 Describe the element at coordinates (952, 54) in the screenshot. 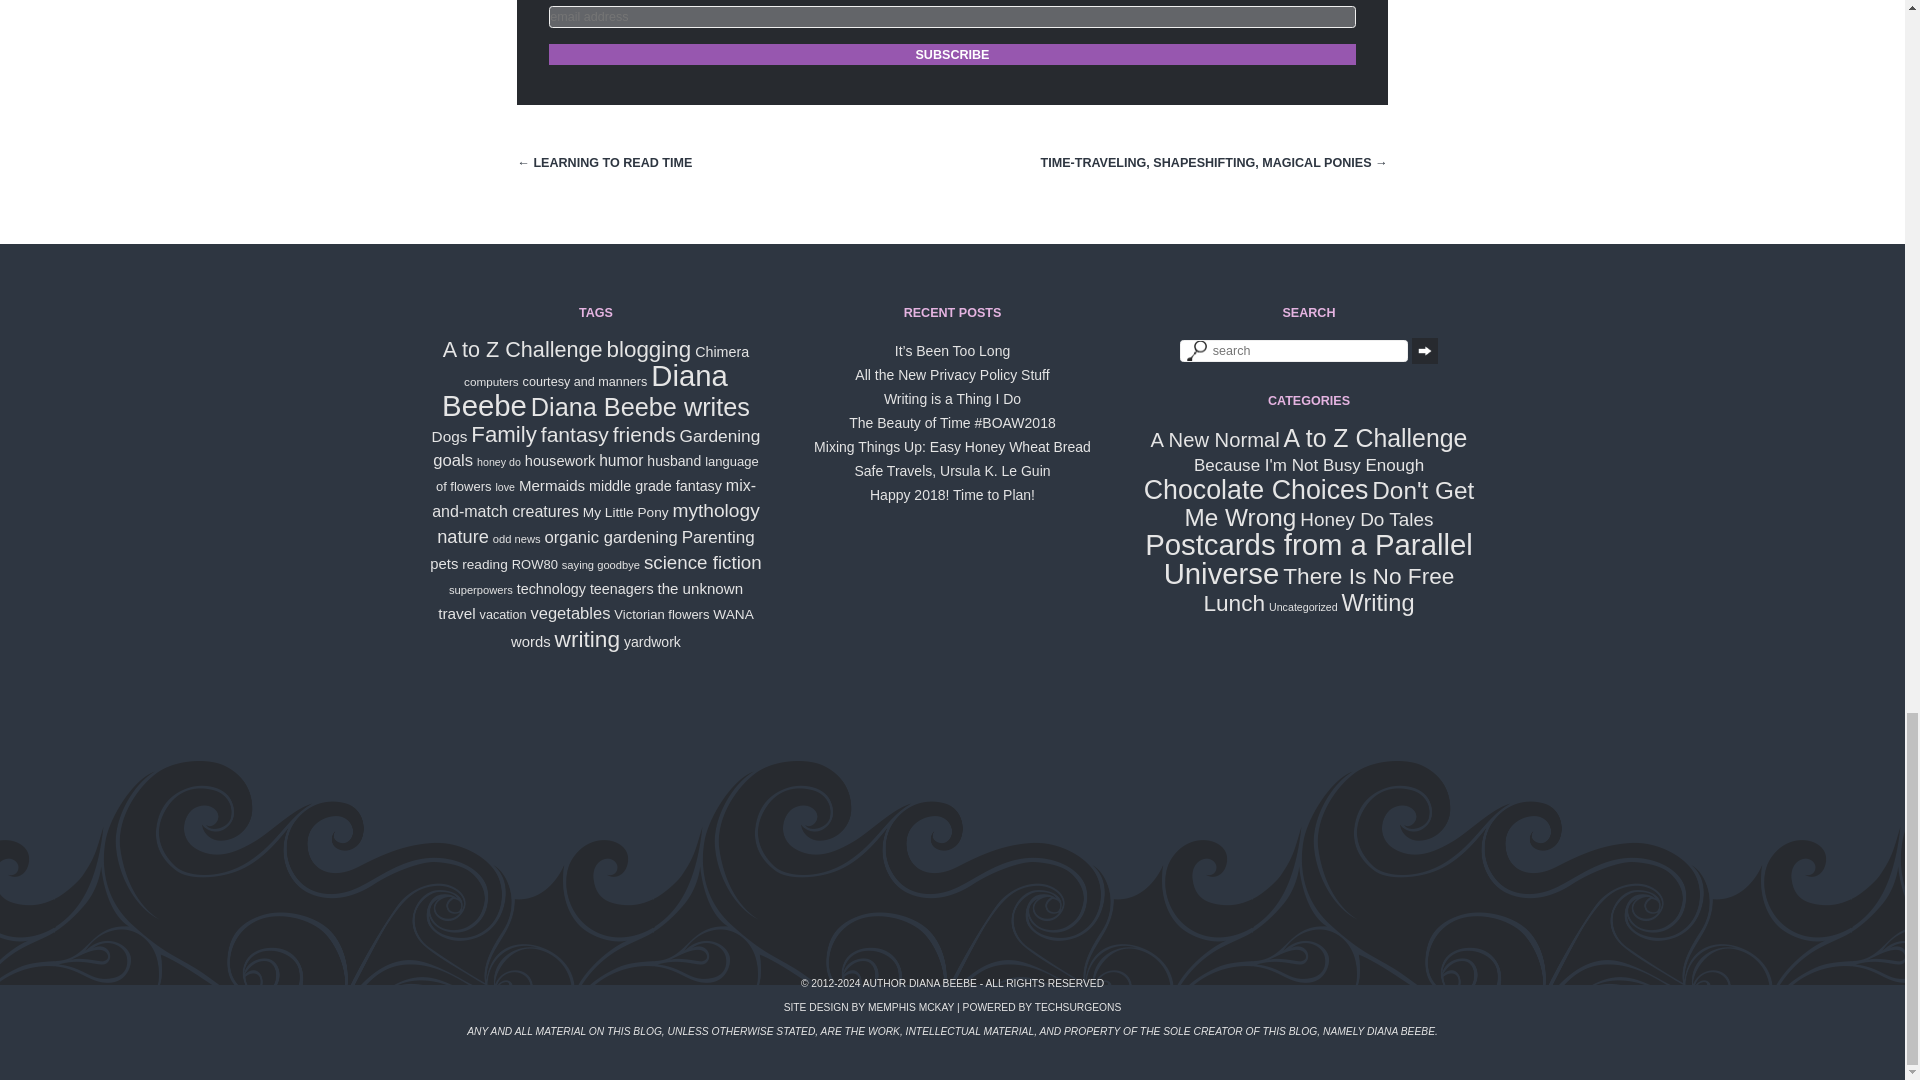

I see `Subscribe` at that location.